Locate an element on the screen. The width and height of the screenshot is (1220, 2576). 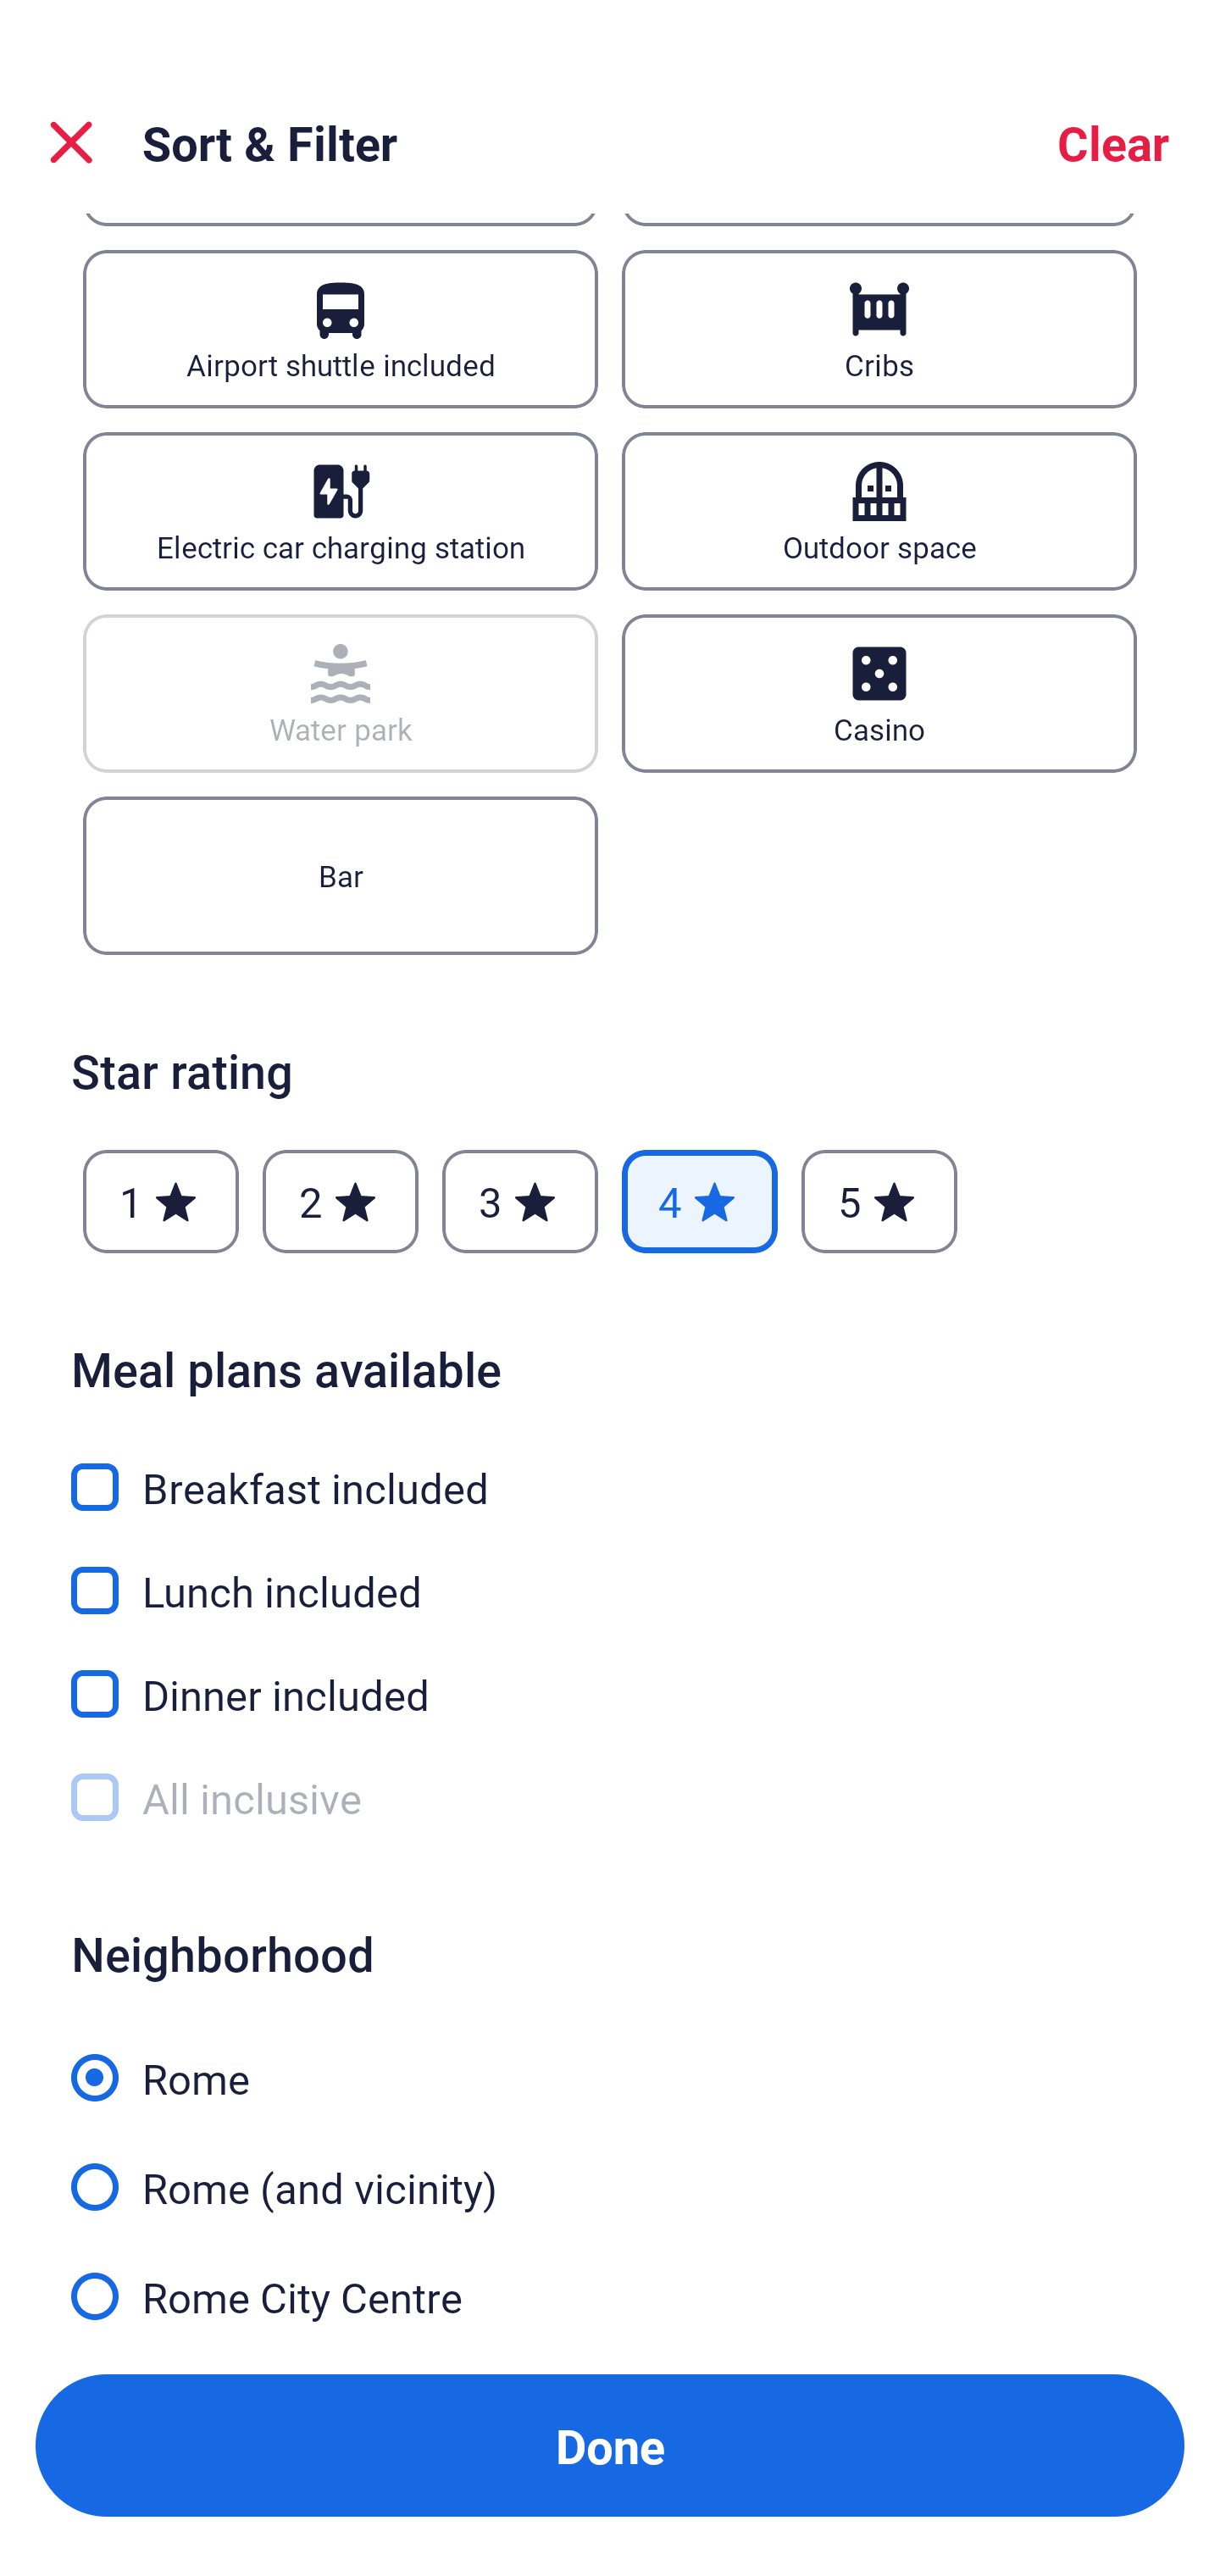
Outdoor space is located at coordinates (879, 511).